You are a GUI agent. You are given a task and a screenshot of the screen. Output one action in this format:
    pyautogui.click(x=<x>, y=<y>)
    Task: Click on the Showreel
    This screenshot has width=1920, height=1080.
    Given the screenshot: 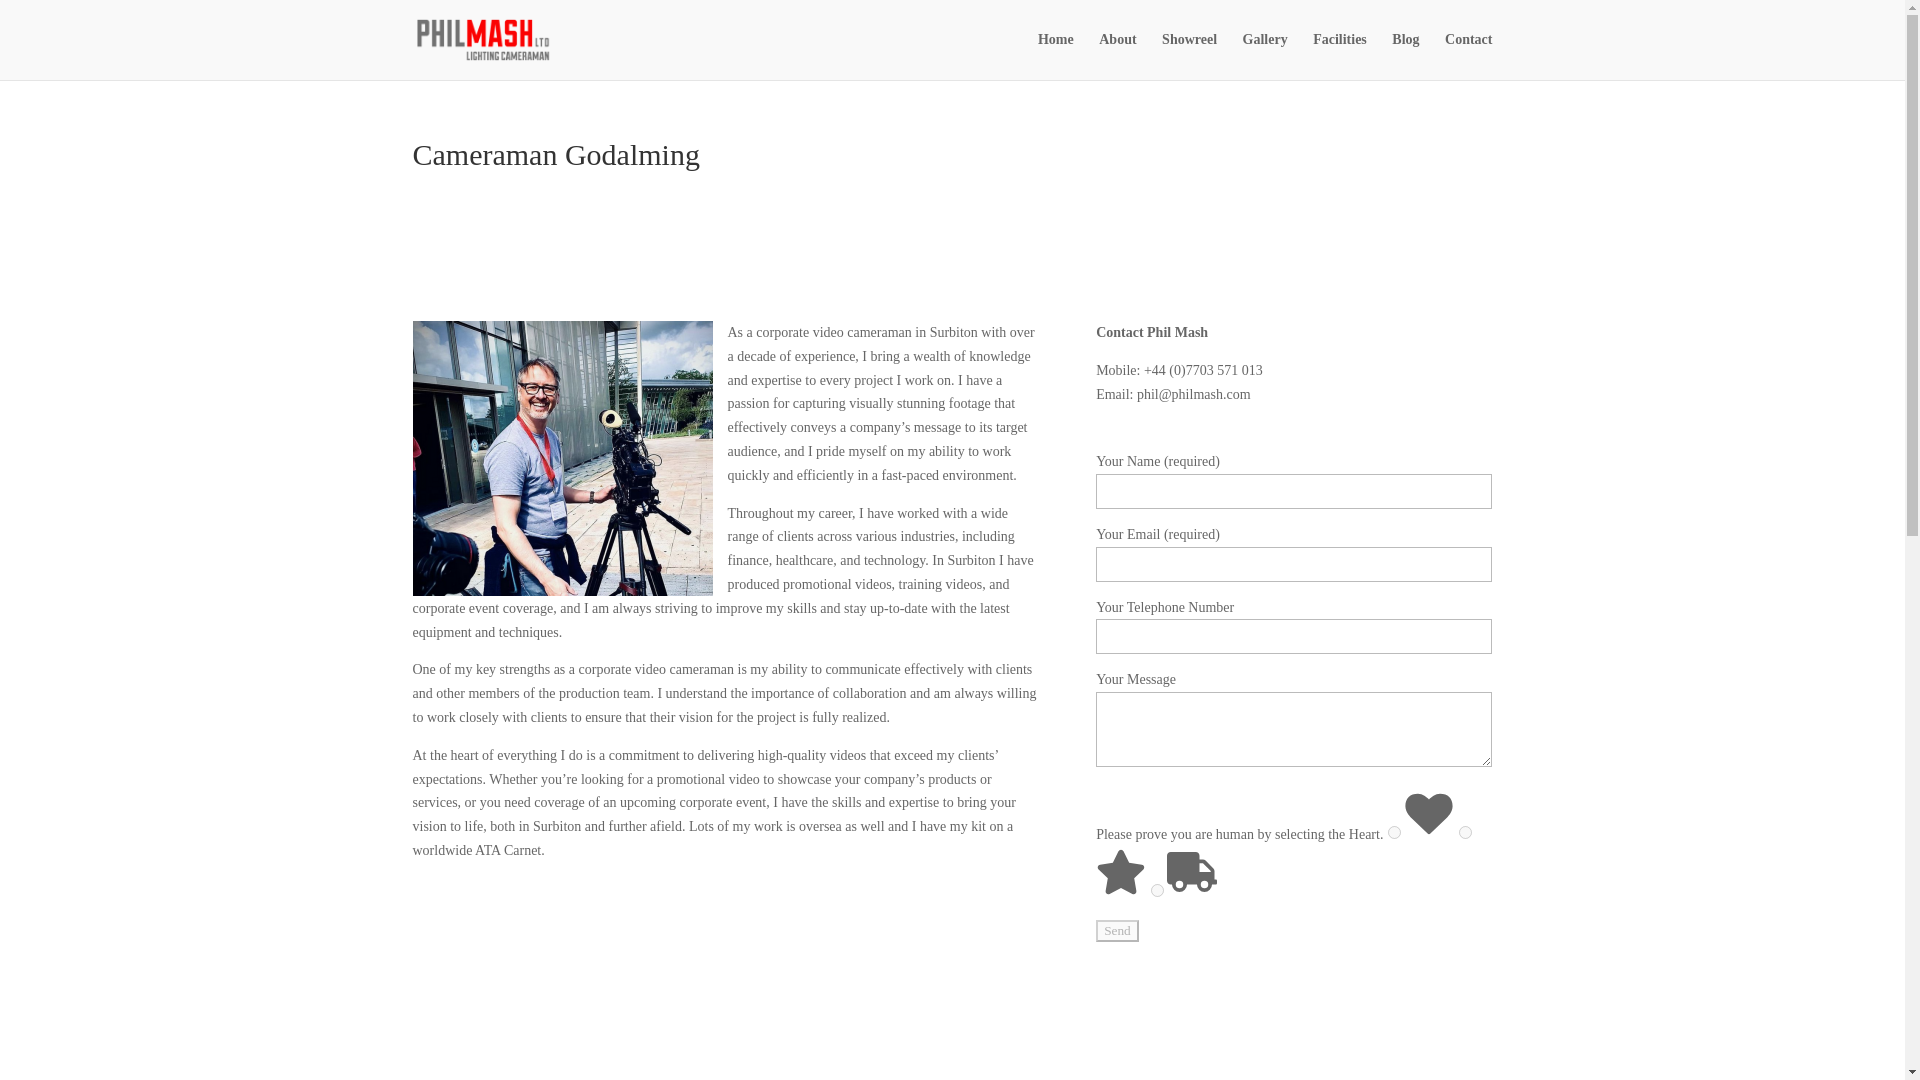 What is the action you would take?
    pyautogui.click(x=1189, y=56)
    